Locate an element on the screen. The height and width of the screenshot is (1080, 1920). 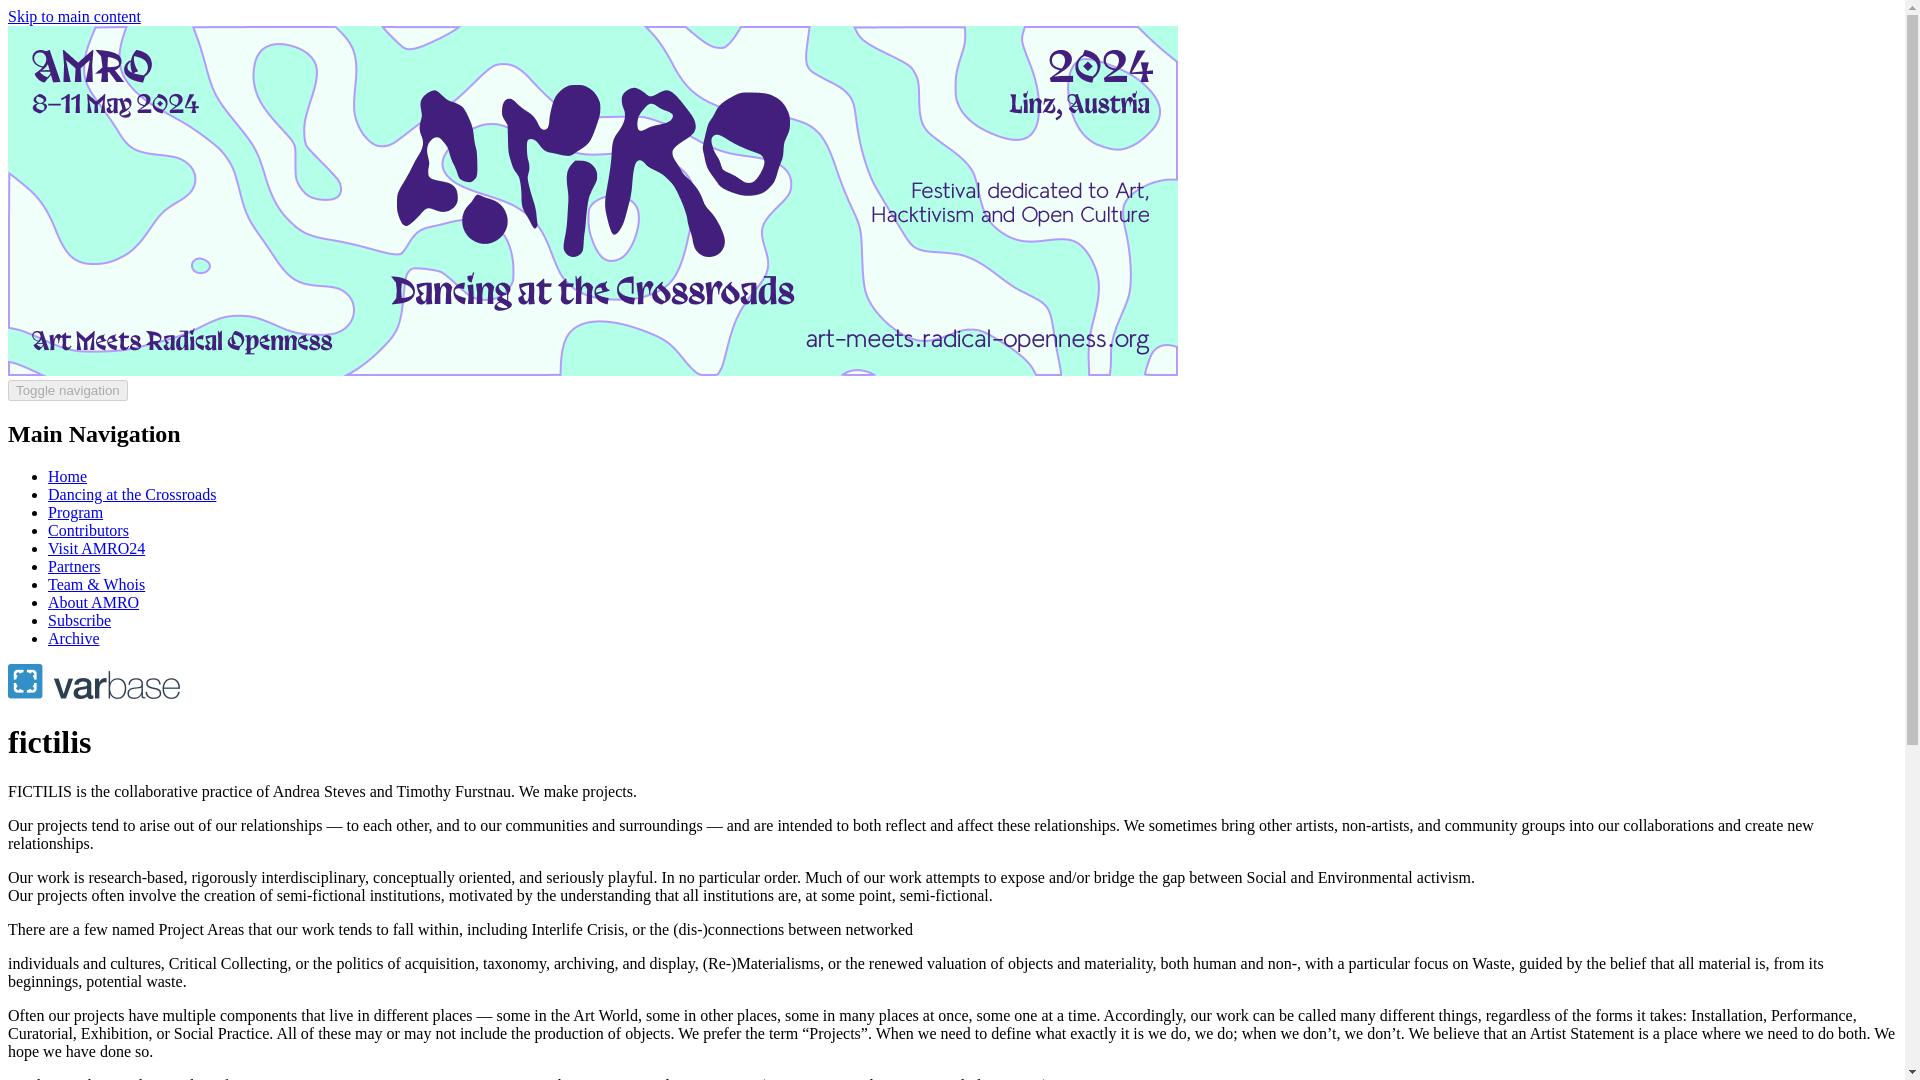
Dancing at the Crossroads is located at coordinates (132, 494).